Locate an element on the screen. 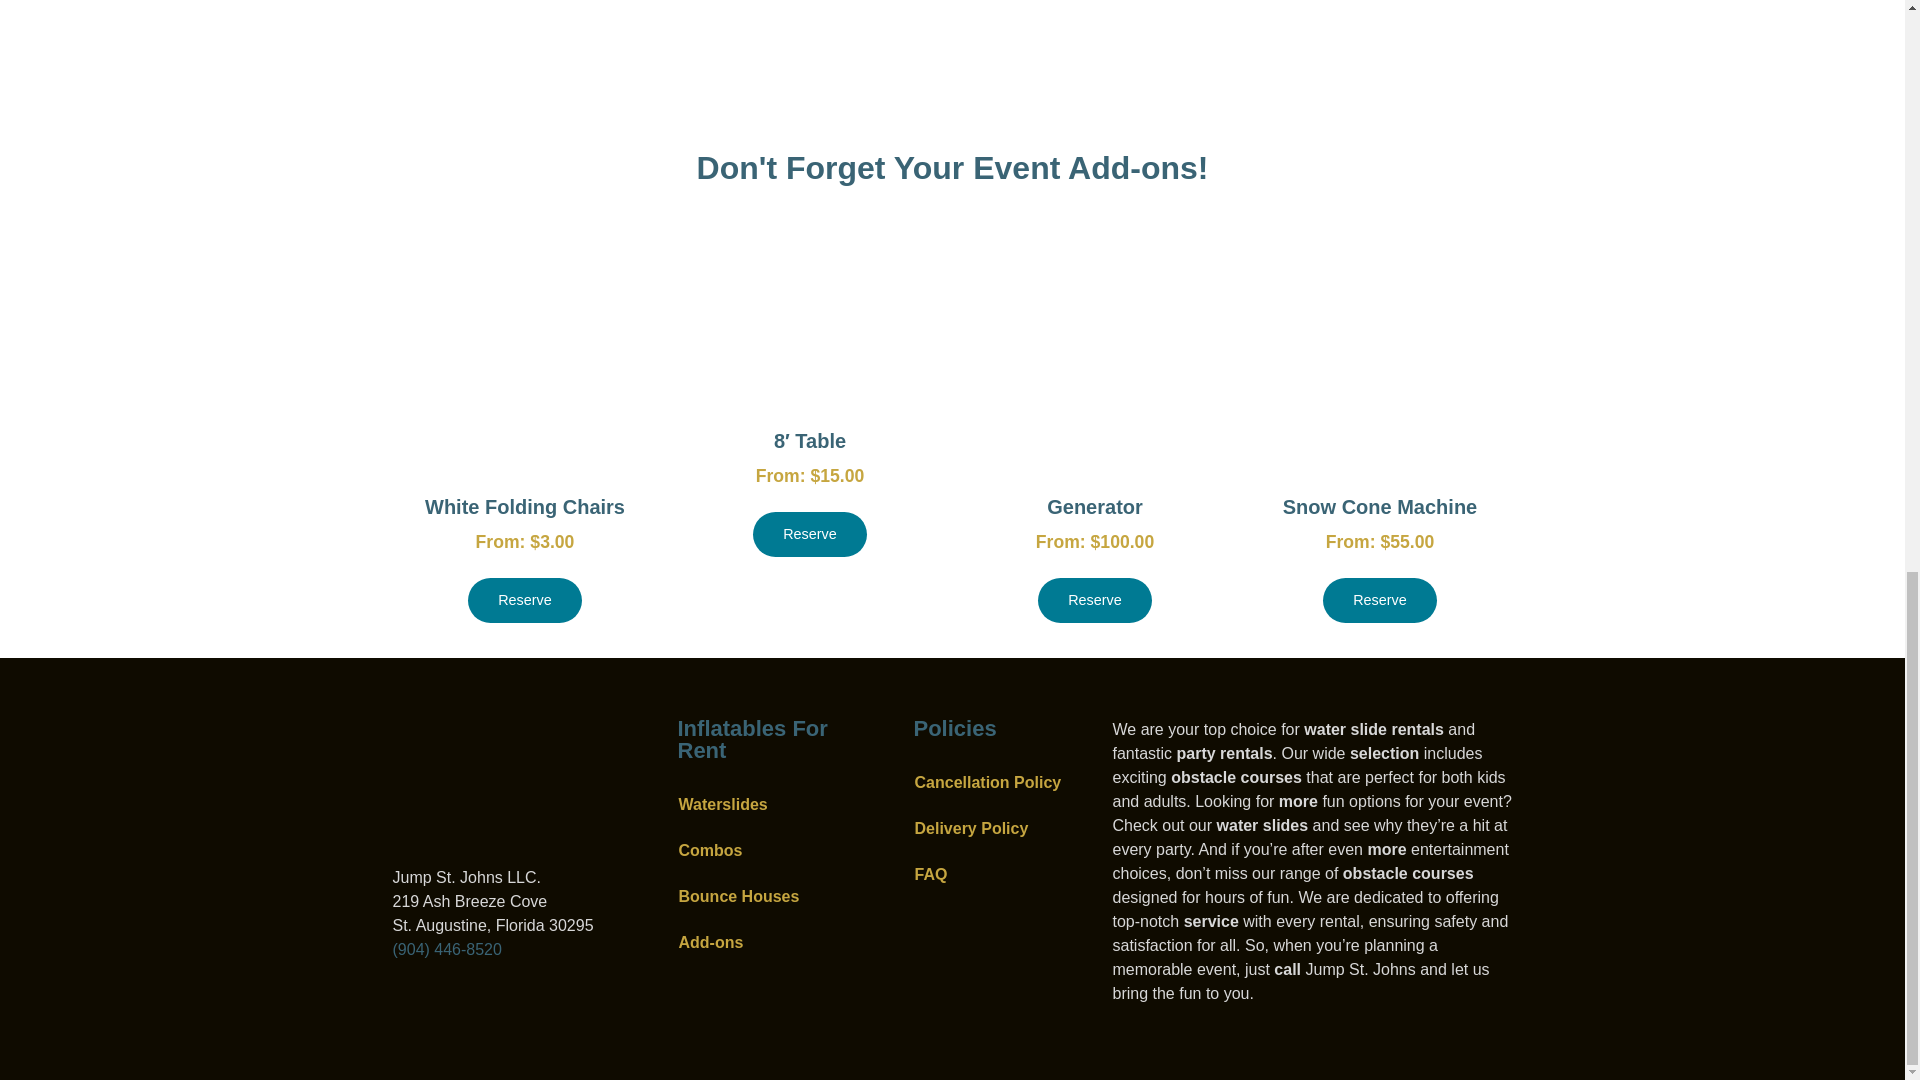 The width and height of the screenshot is (1920, 1080). Reserve is located at coordinates (524, 600).